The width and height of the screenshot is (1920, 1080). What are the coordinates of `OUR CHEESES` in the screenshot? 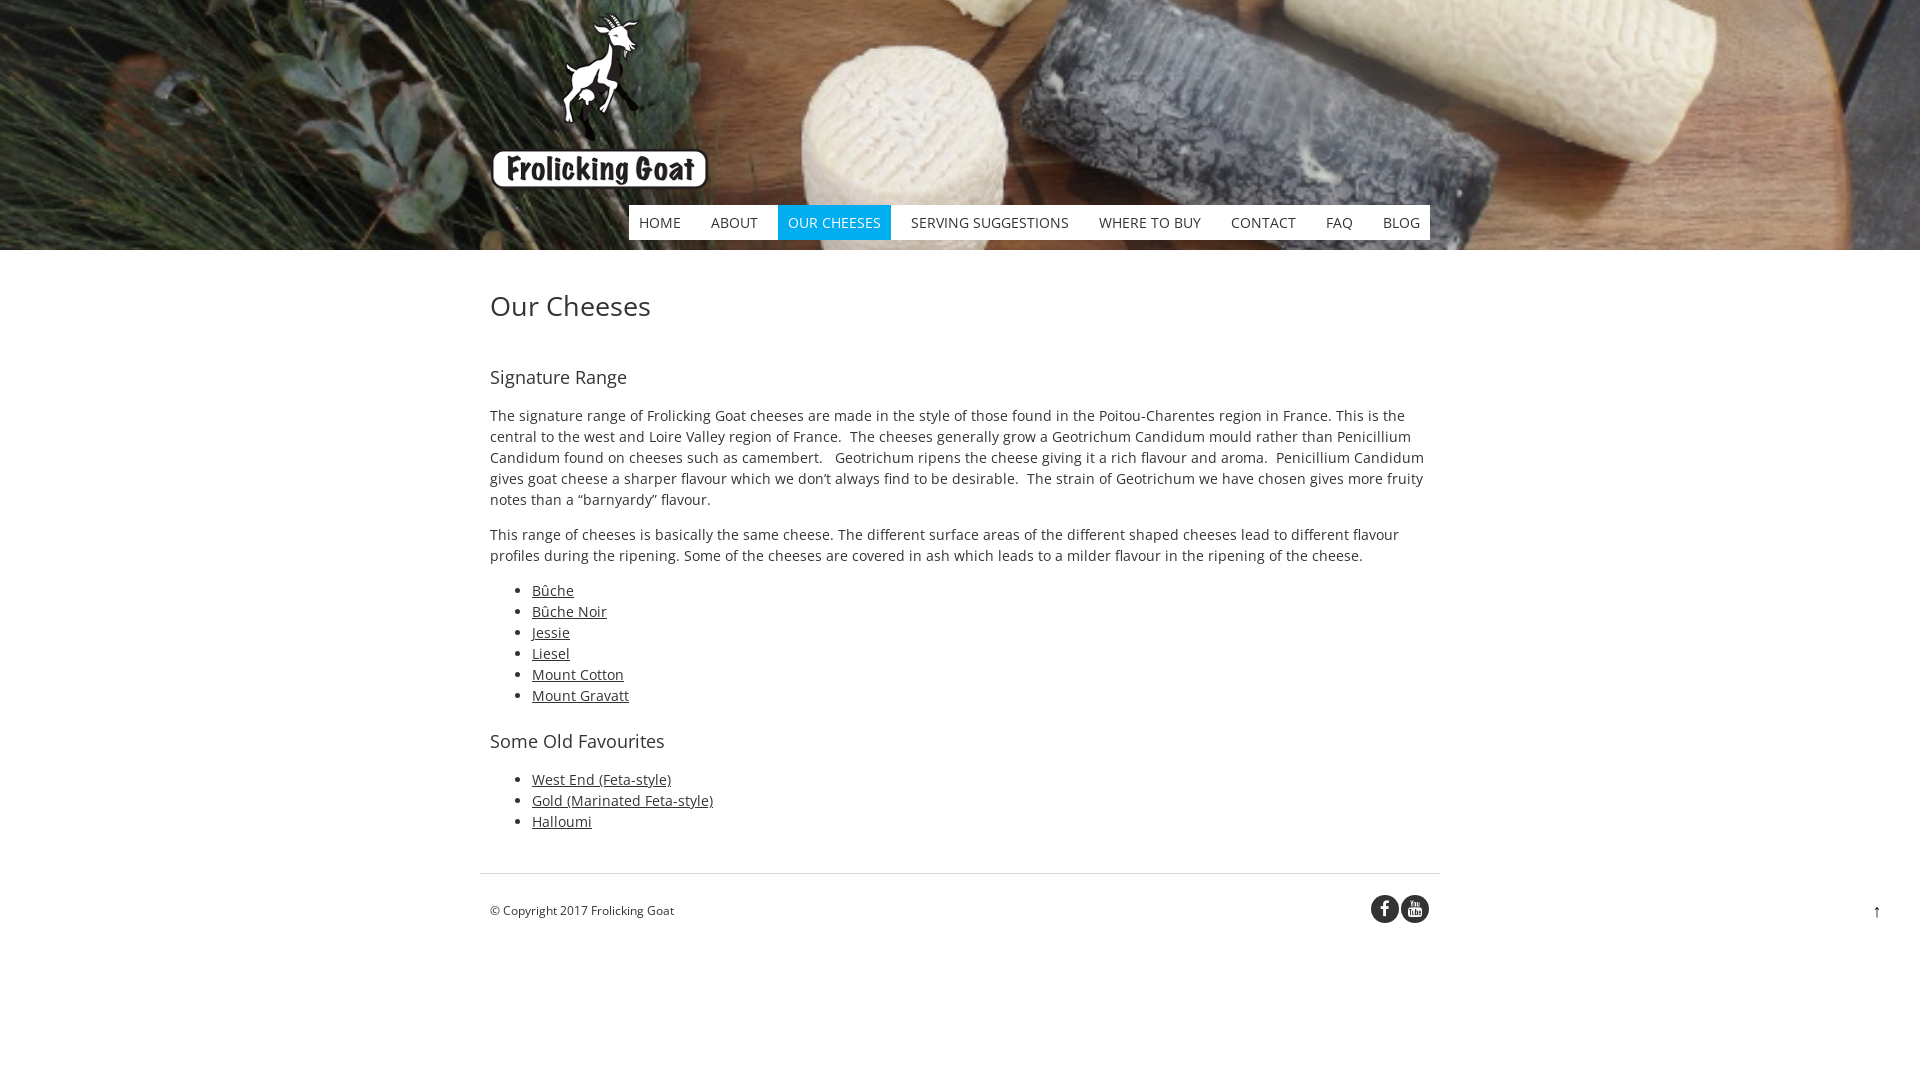 It's located at (834, 222).